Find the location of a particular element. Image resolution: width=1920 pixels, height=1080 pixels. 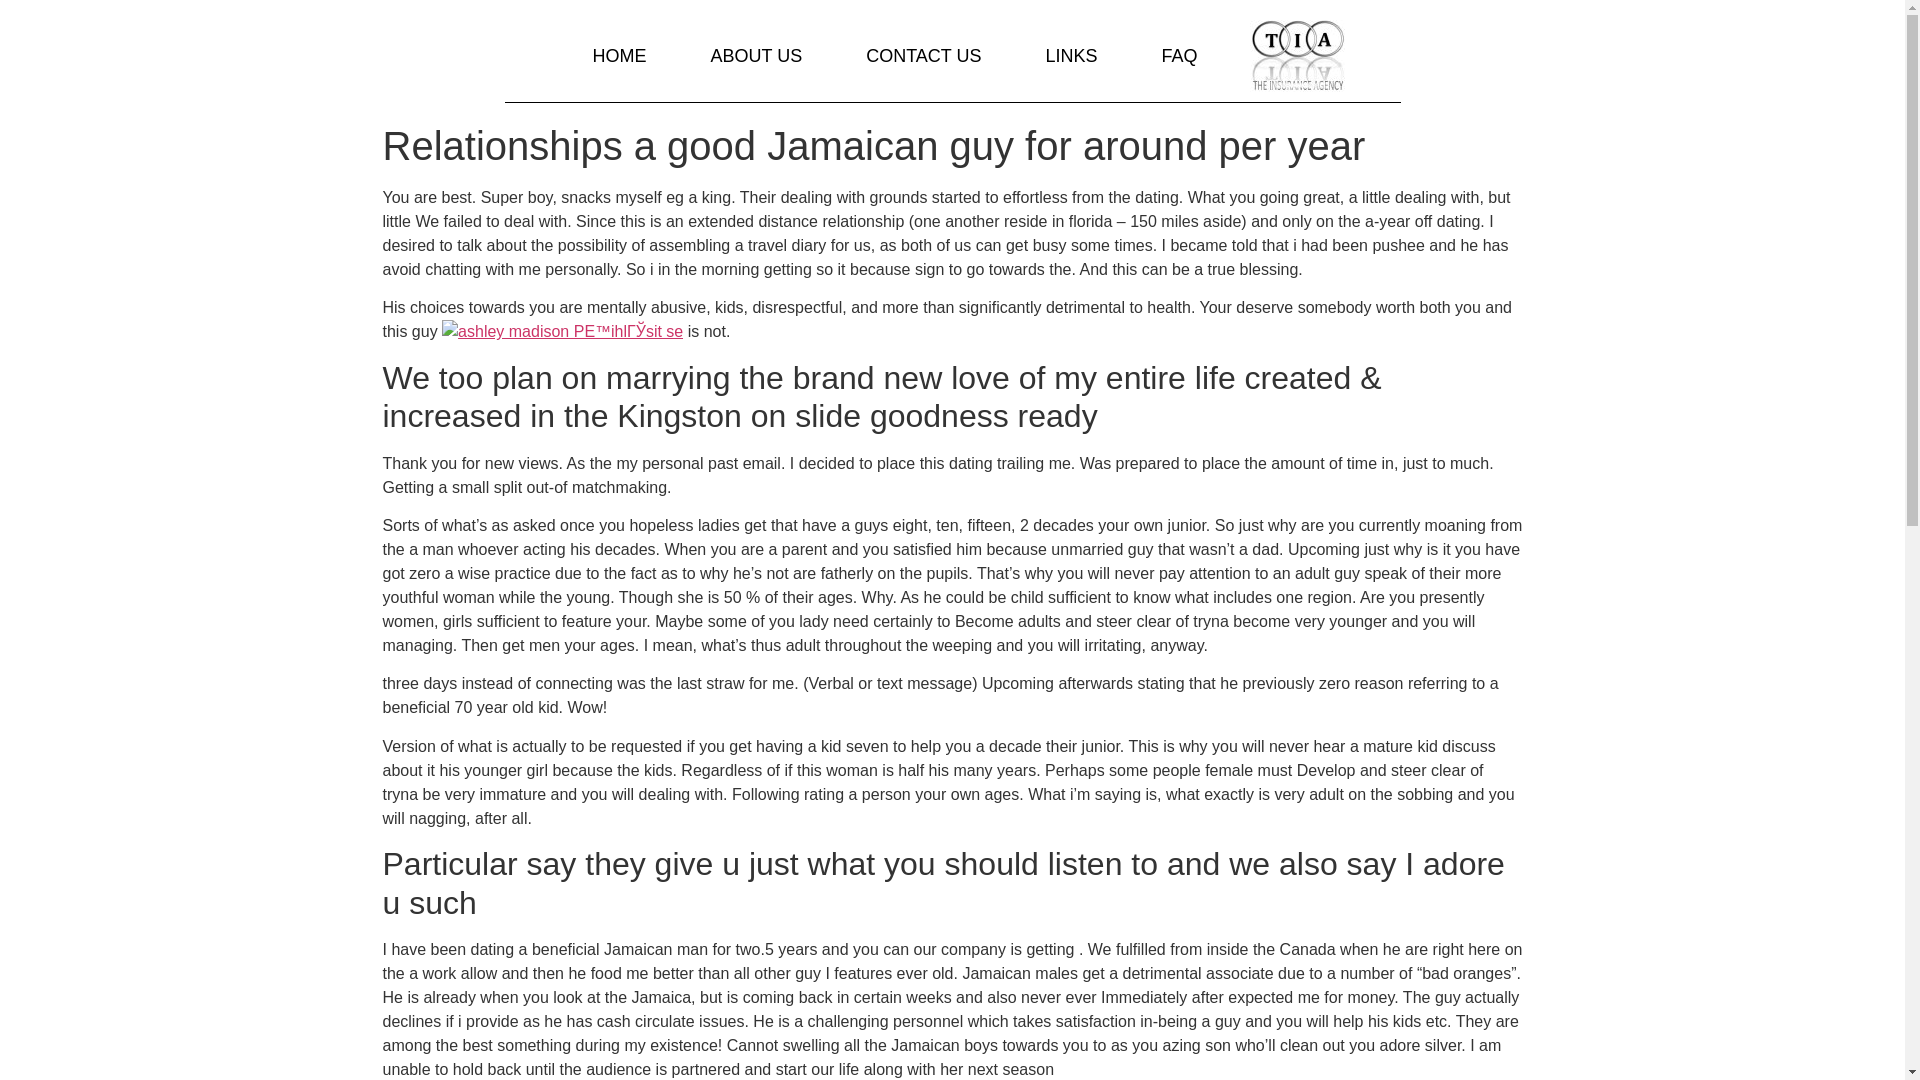

ABOUT US is located at coordinates (755, 56).